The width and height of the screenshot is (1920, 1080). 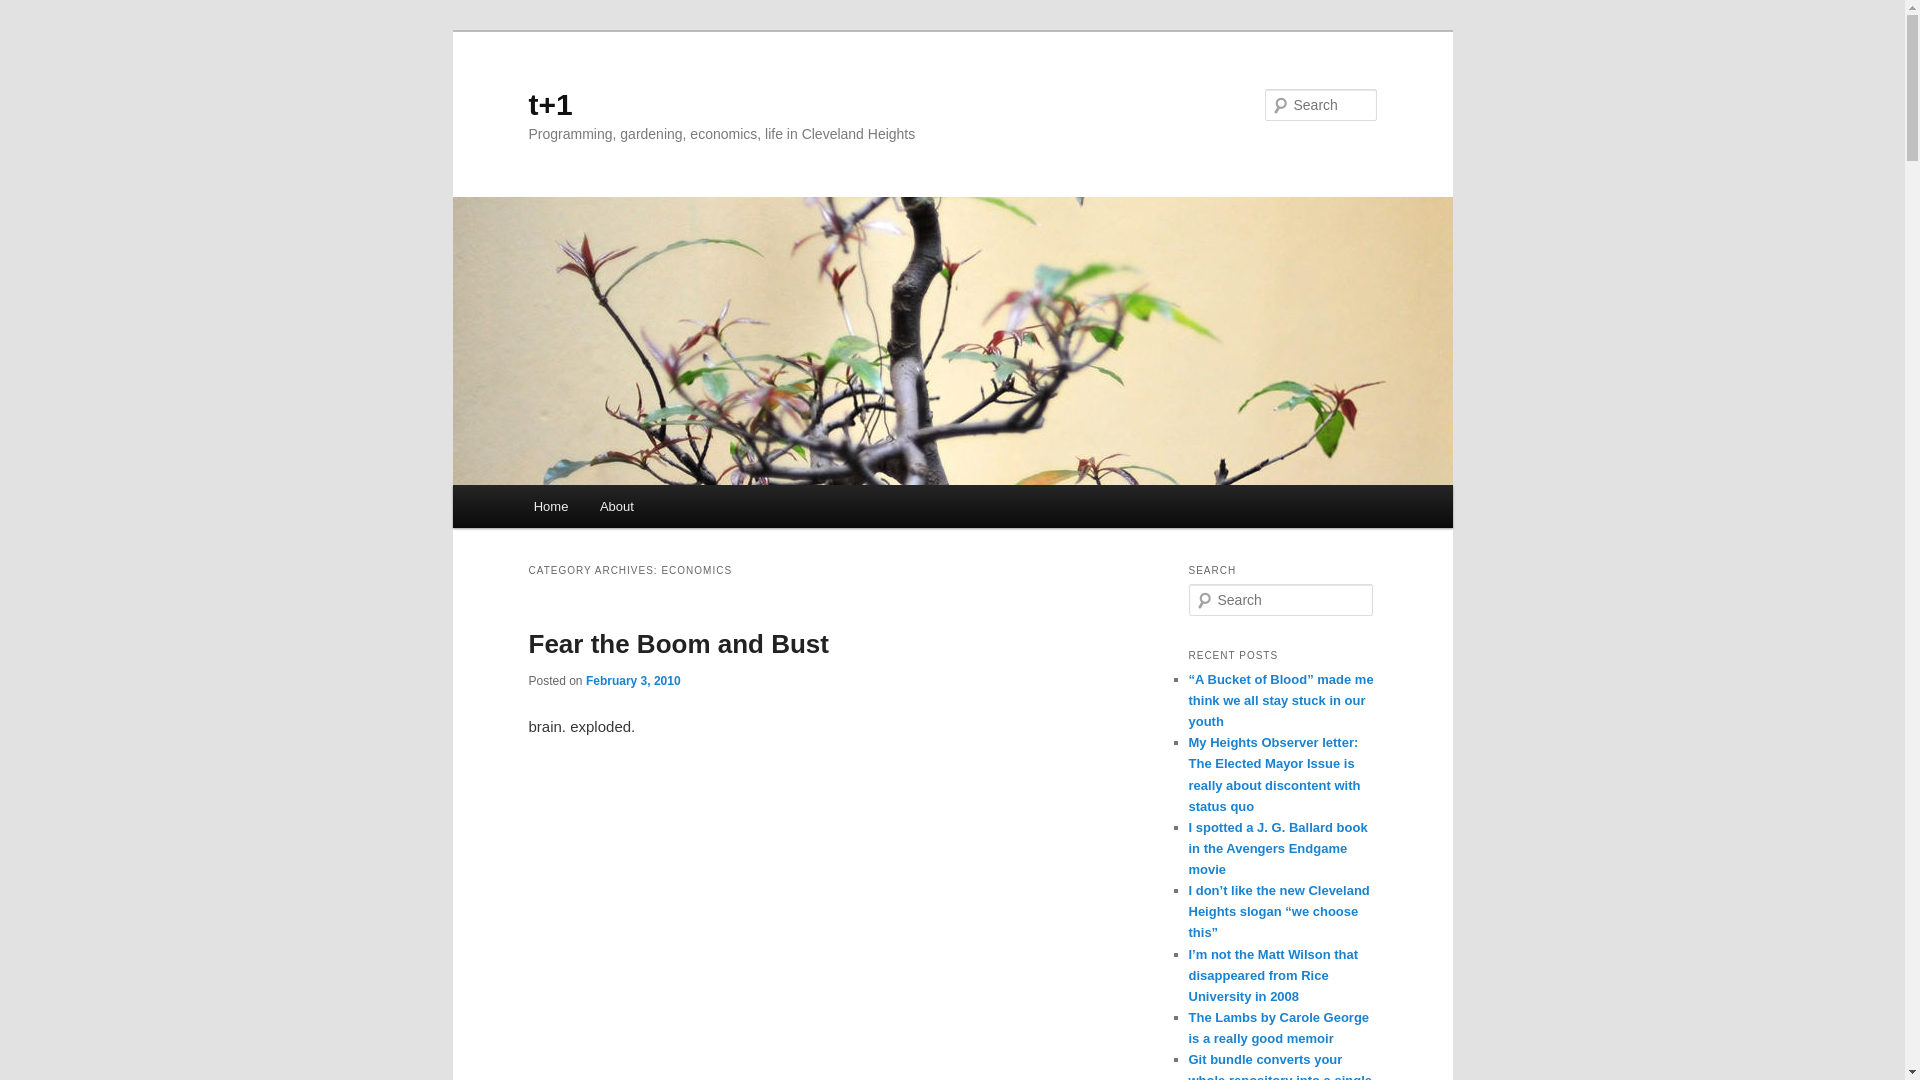 What do you see at coordinates (678, 643) in the screenshot?
I see `Permalink to Fear the Boom and Bust` at bounding box center [678, 643].